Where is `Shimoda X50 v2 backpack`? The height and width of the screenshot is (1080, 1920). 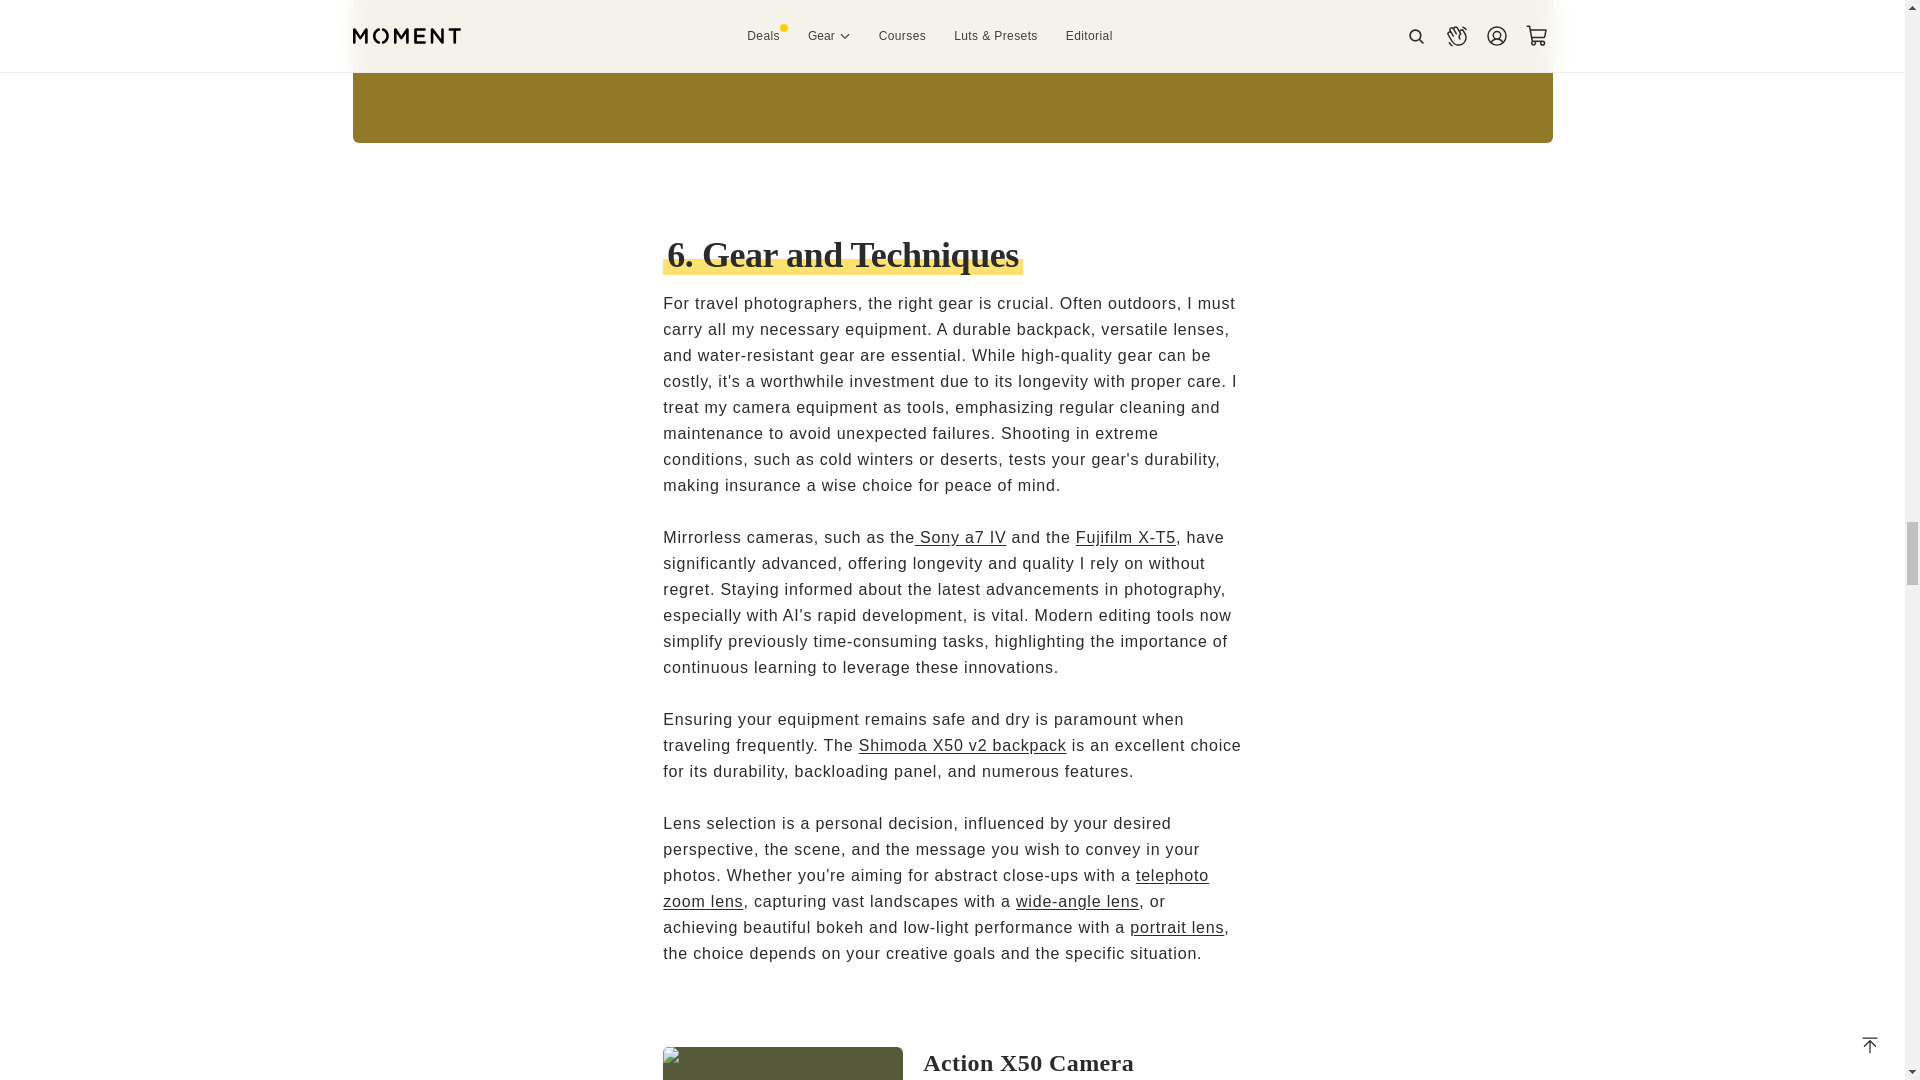 Shimoda X50 v2 backpack is located at coordinates (962, 744).